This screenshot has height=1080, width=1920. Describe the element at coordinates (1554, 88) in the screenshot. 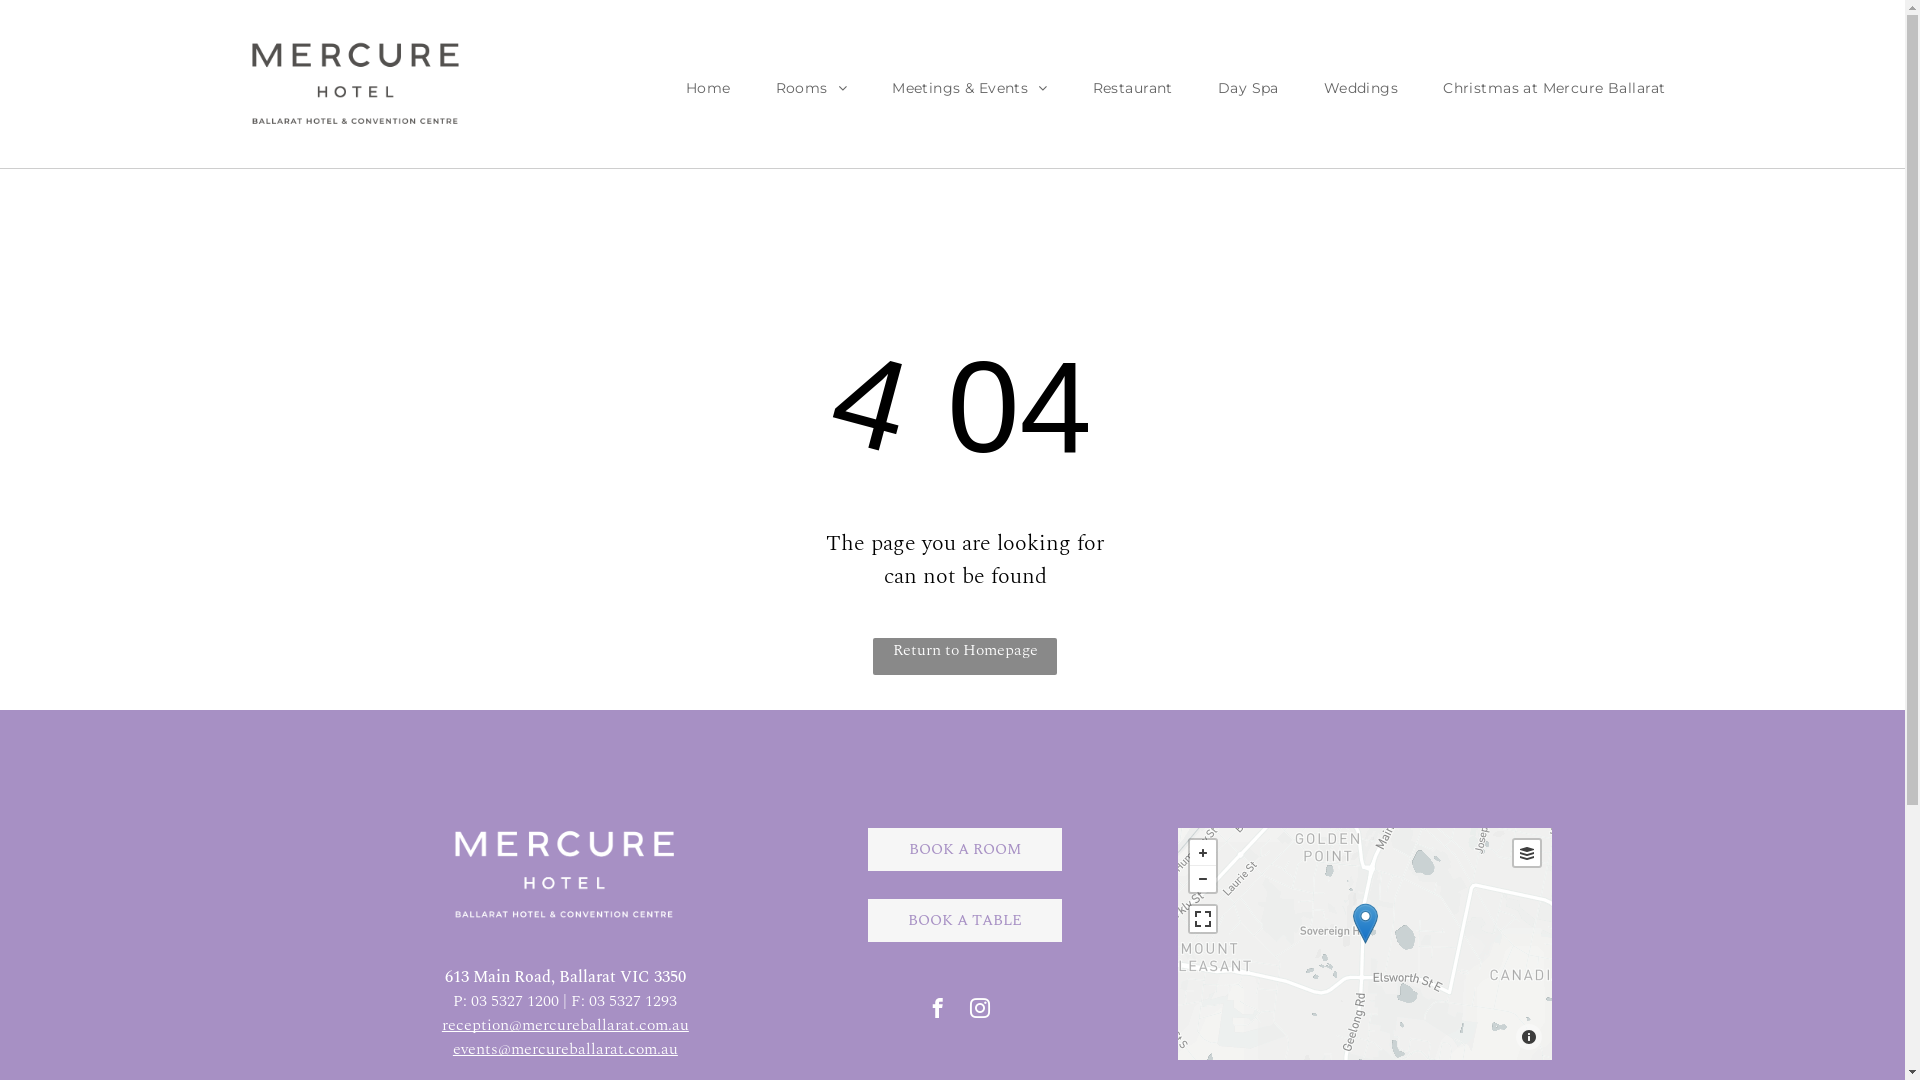

I see `Christmas at Mercure Ballarat` at that location.